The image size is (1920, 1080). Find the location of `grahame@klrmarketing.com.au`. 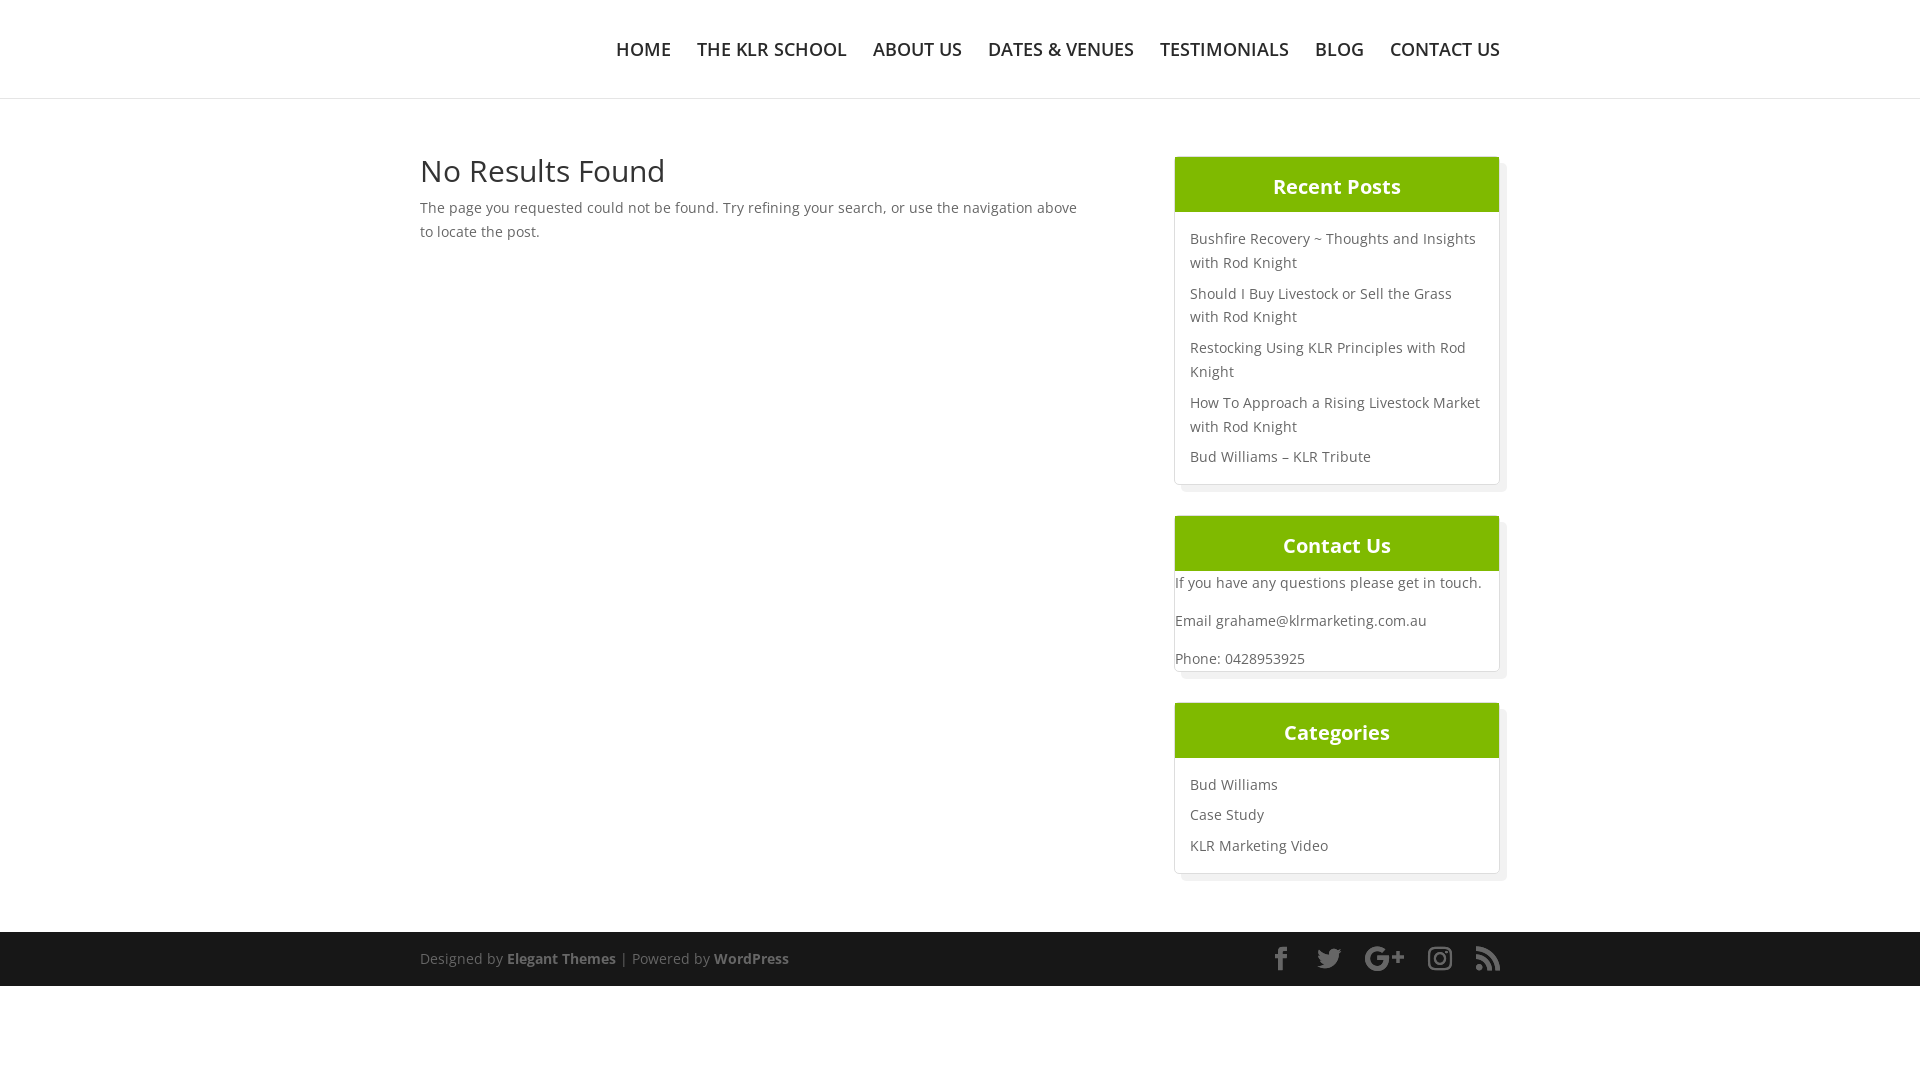

grahame@klrmarketing.com.au is located at coordinates (1322, 620).